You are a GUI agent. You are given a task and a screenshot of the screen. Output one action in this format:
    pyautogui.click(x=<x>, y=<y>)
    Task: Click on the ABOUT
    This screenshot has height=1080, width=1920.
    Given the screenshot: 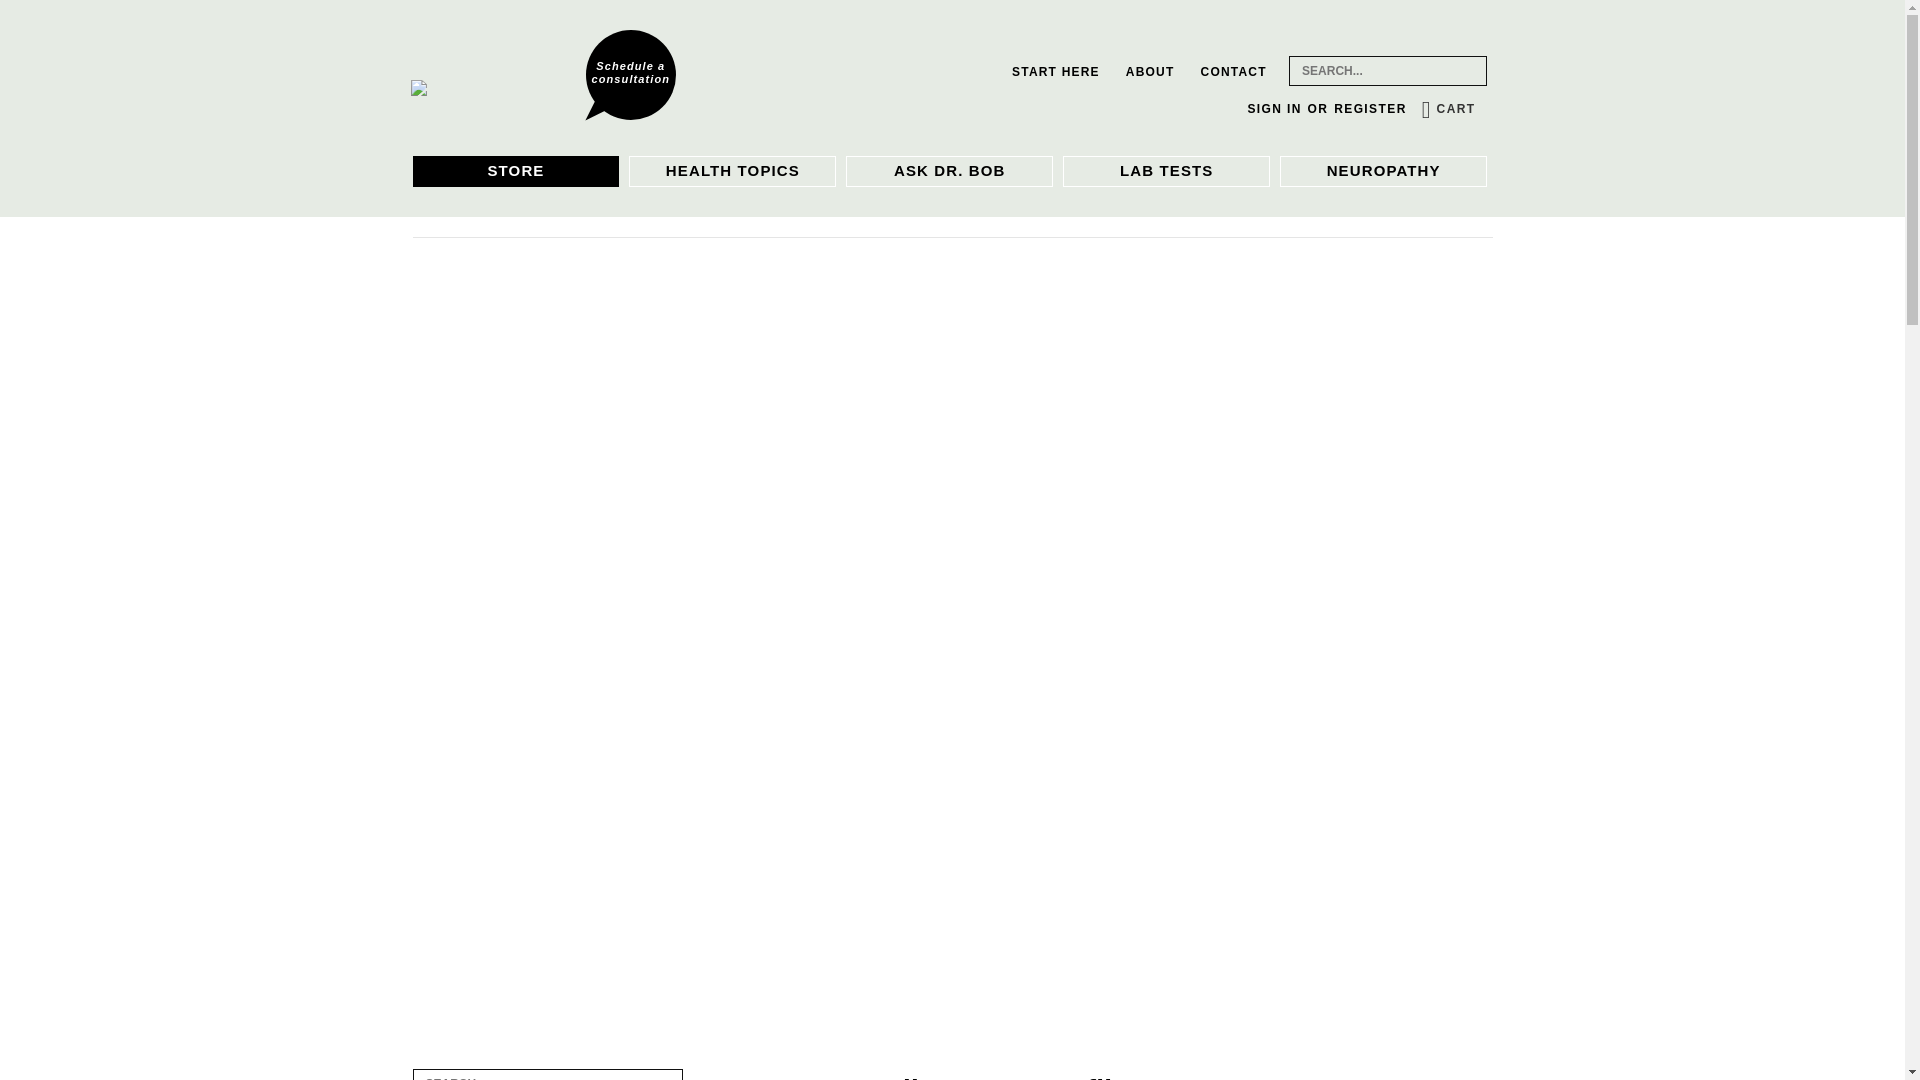 What is the action you would take?
    pyautogui.click(x=1150, y=70)
    